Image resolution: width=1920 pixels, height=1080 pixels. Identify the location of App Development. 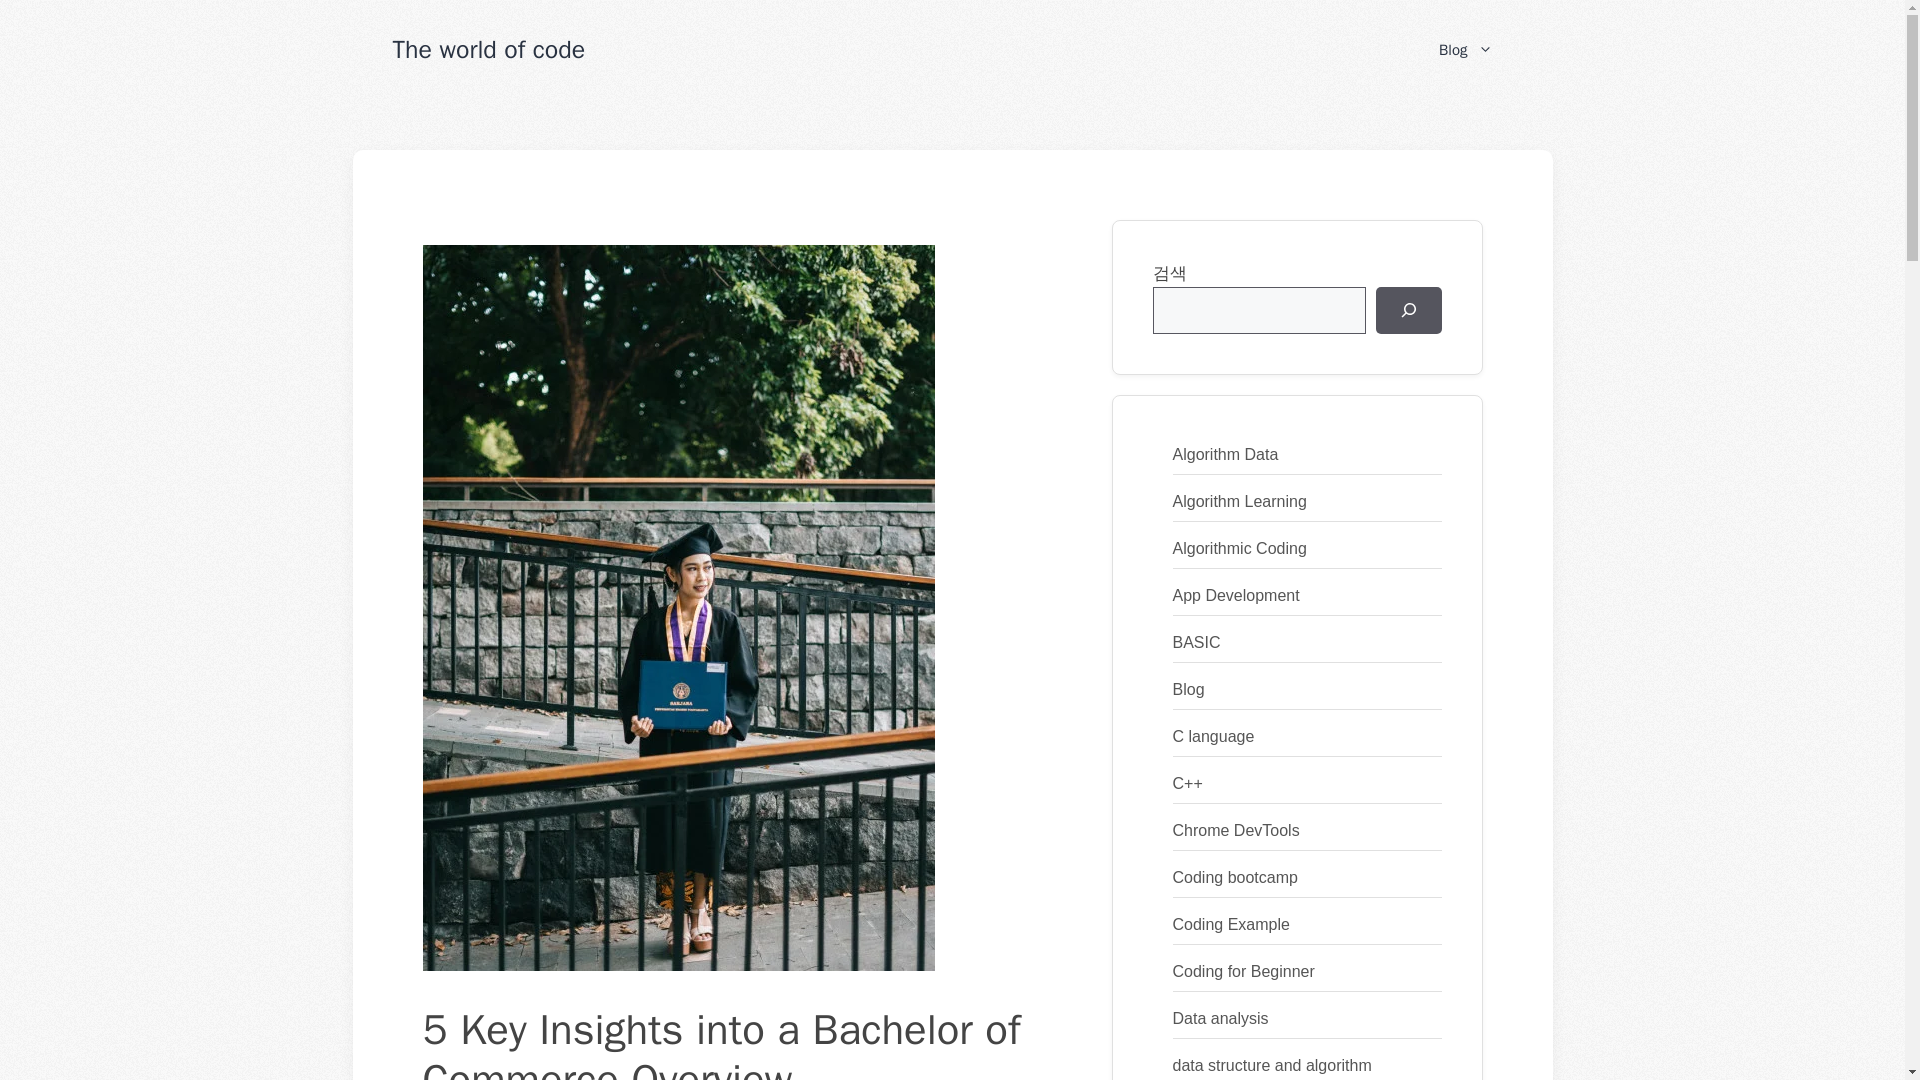
(1235, 595).